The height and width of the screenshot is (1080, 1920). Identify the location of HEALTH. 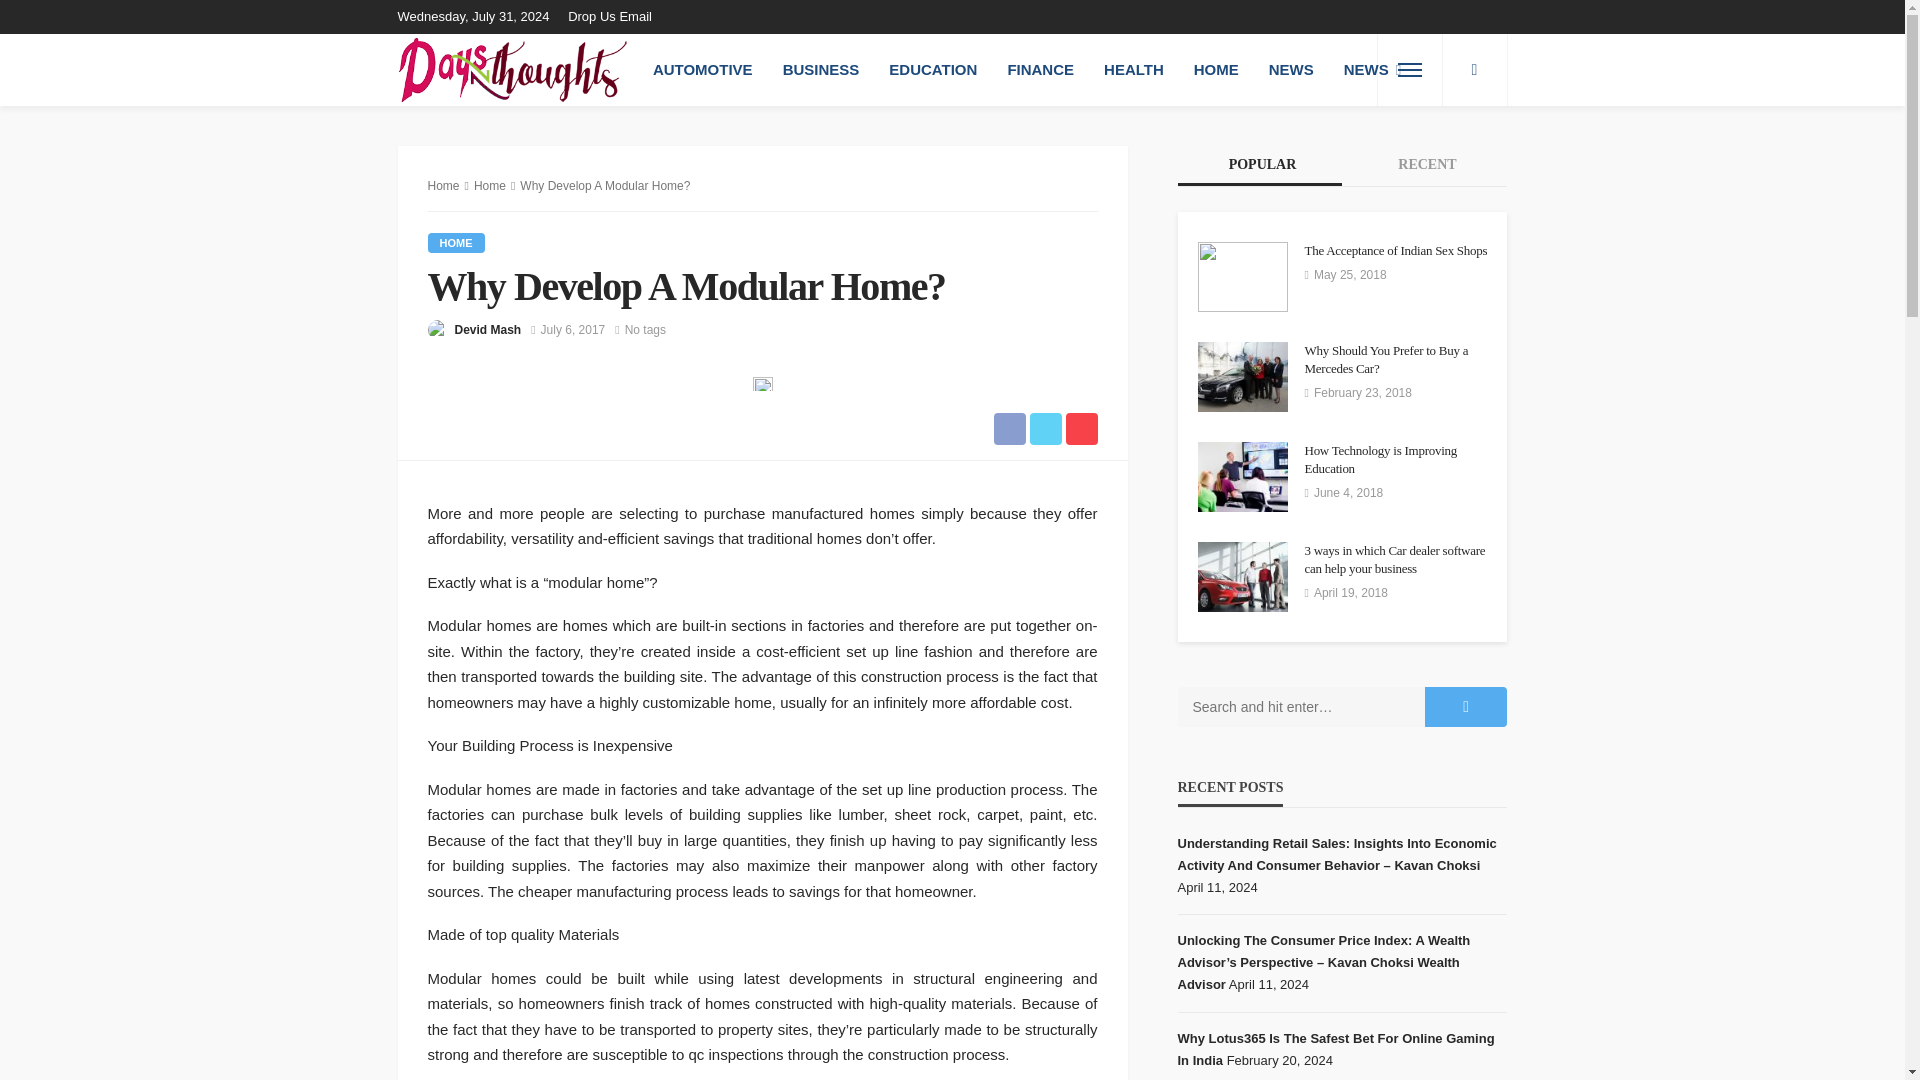
(1133, 69).